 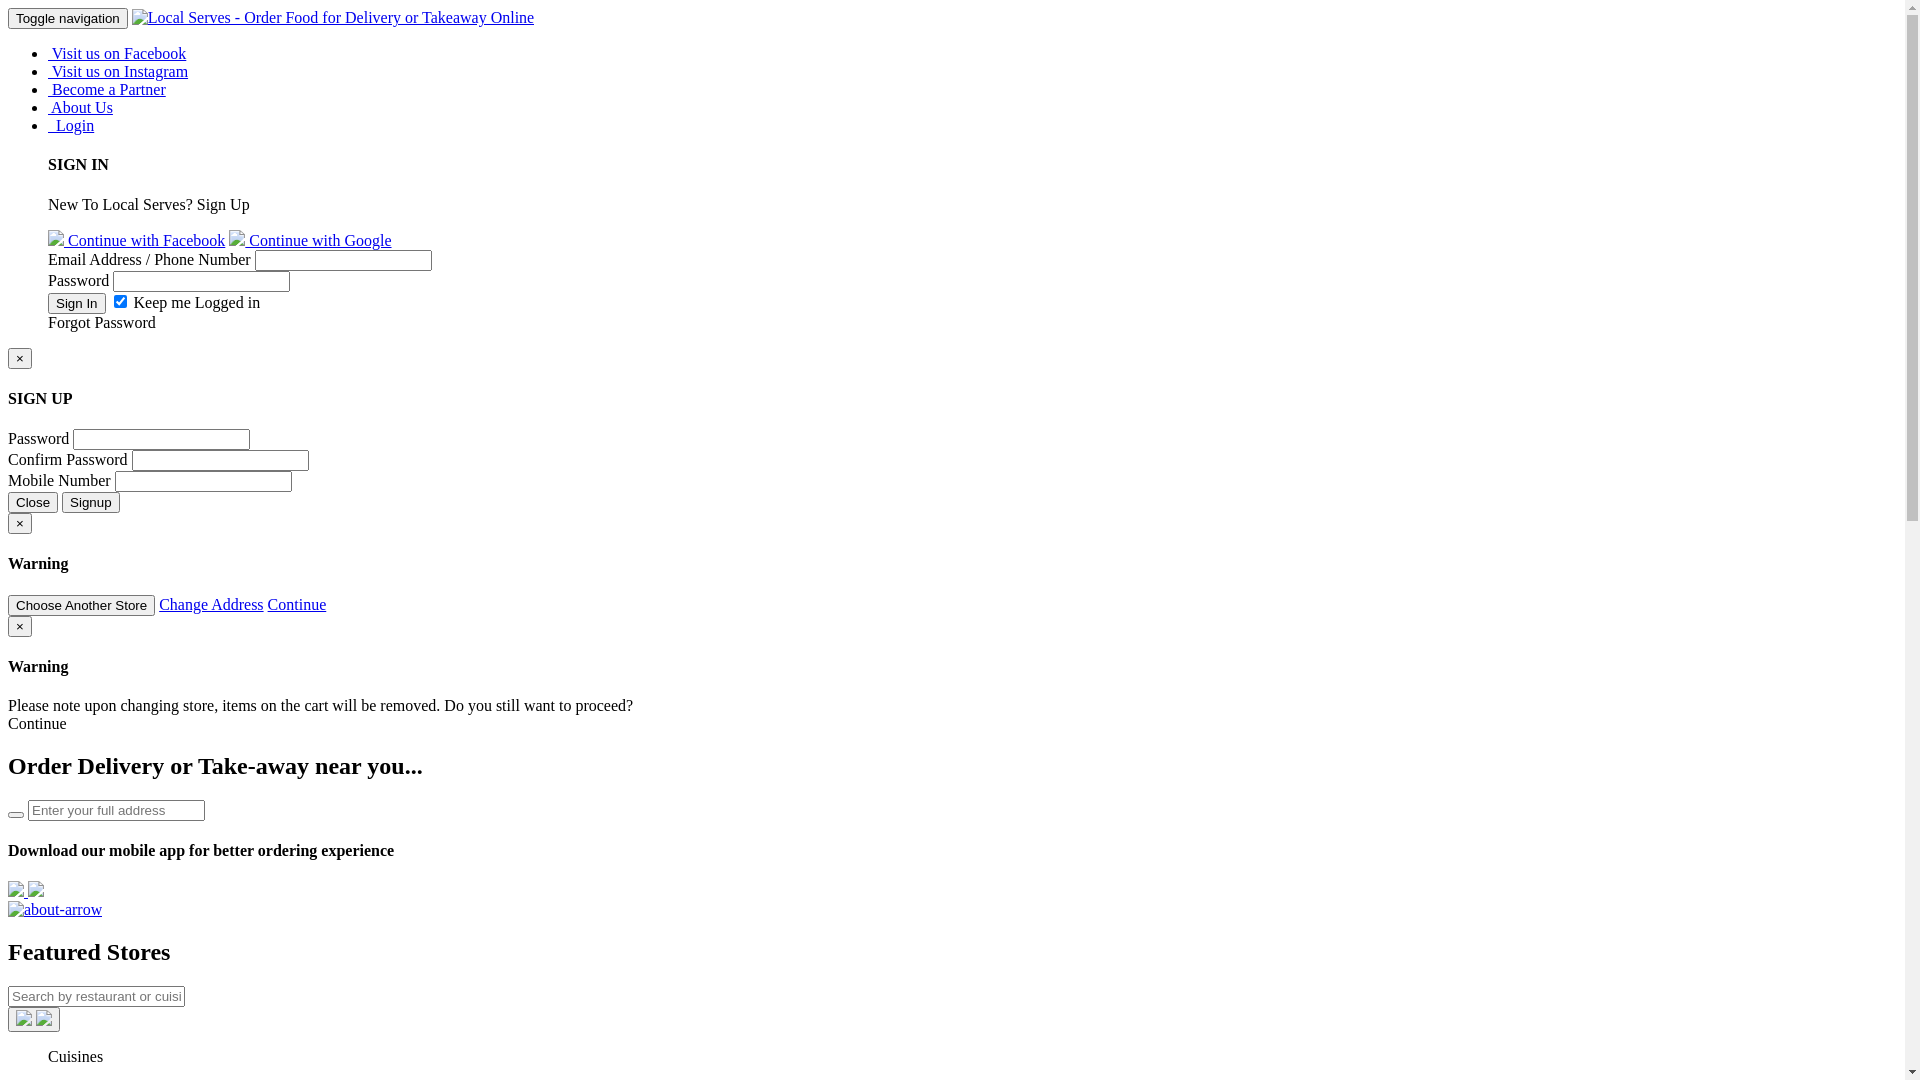 What do you see at coordinates (310, 240) in the screenshot?
I see `Continue with Google` at bounding box center [310, 240].